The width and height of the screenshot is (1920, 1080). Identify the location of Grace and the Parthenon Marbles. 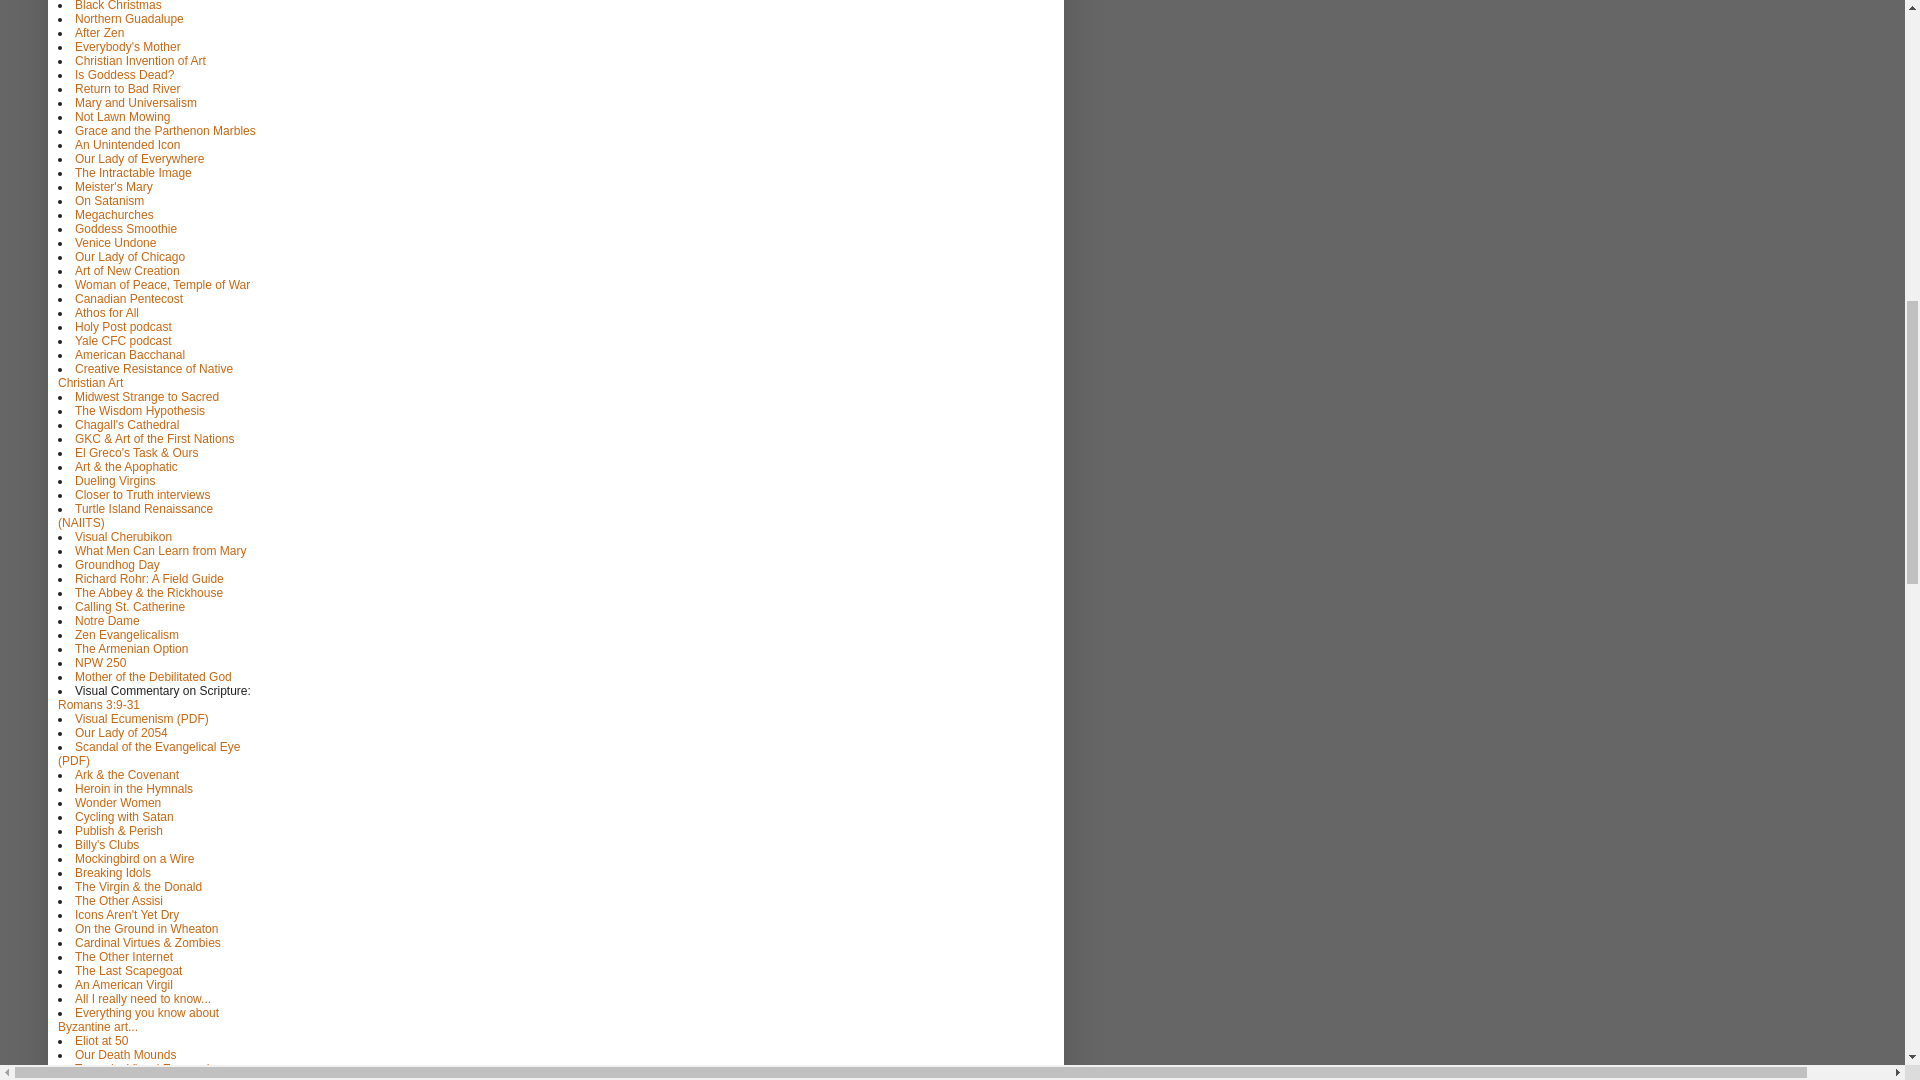
(164, 131).